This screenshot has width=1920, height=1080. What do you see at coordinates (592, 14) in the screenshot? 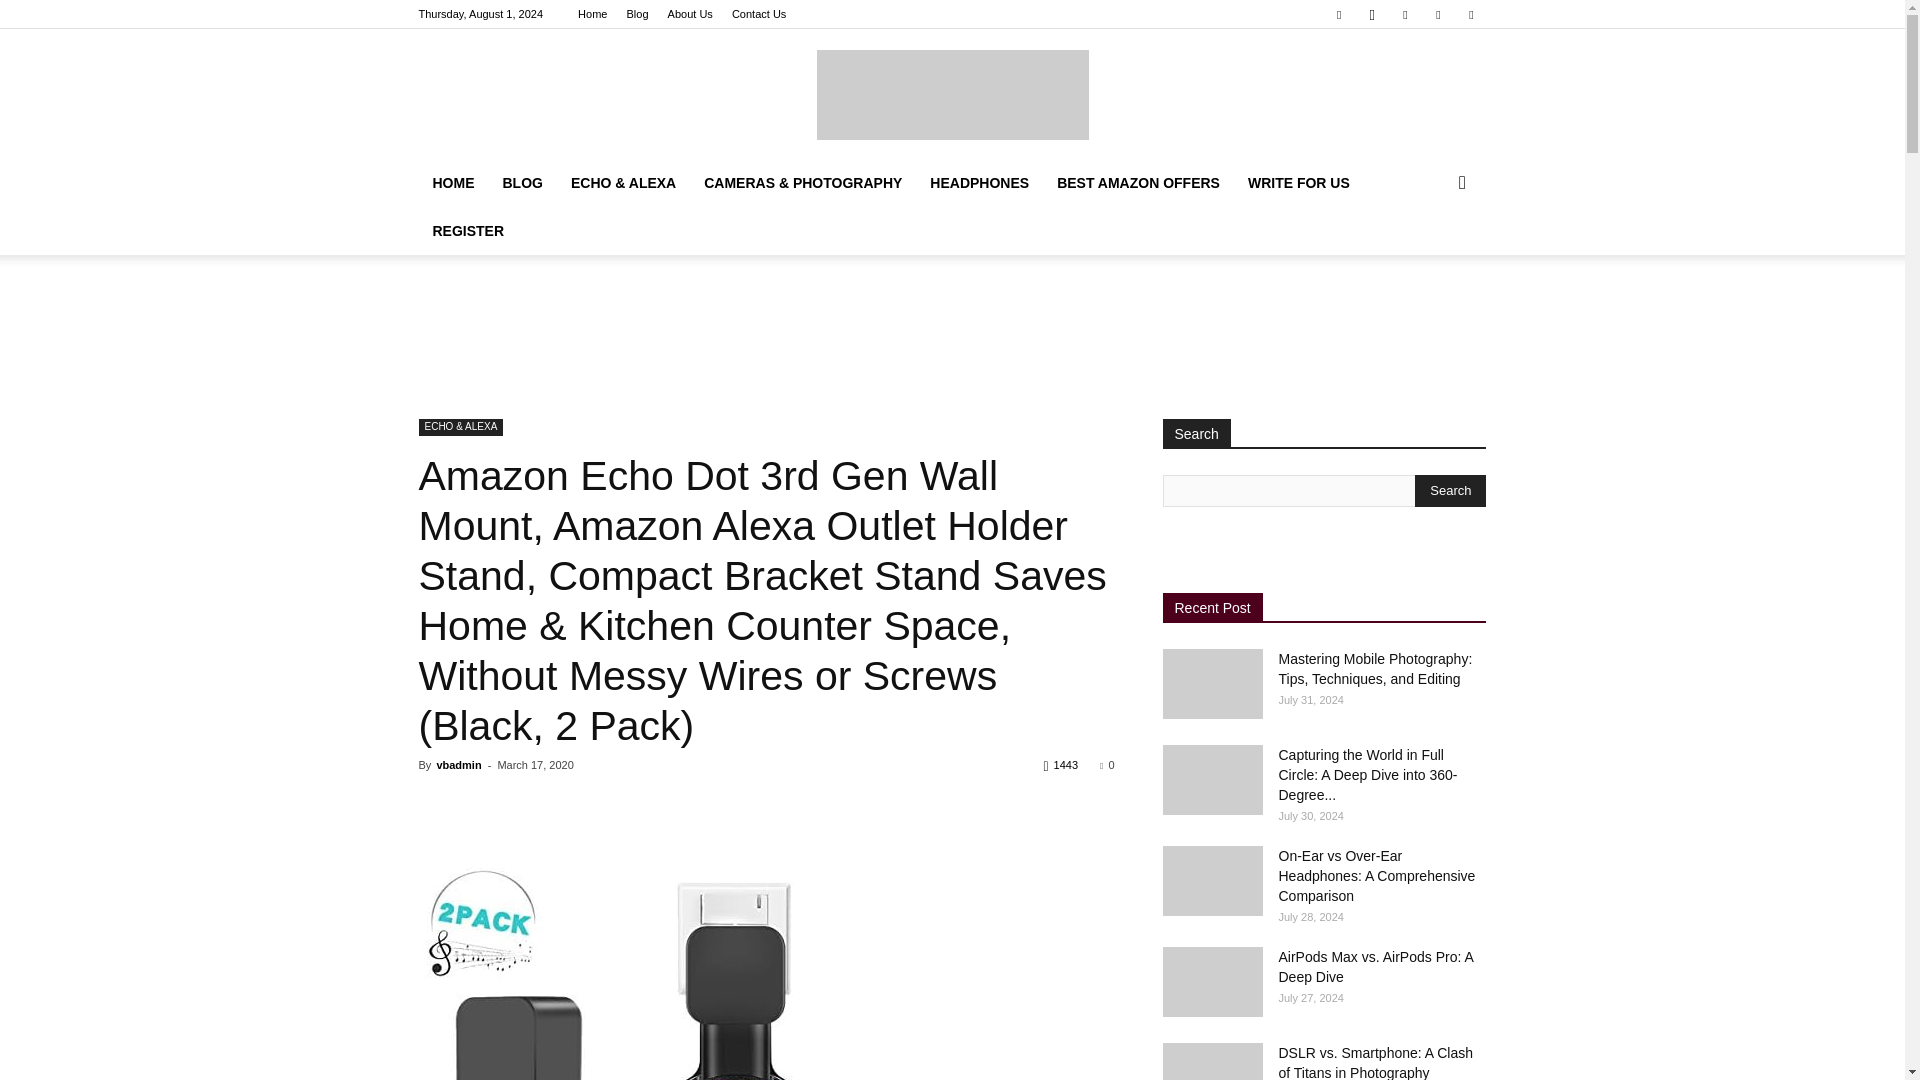
I see `Home` at bounding box center [592, 14].